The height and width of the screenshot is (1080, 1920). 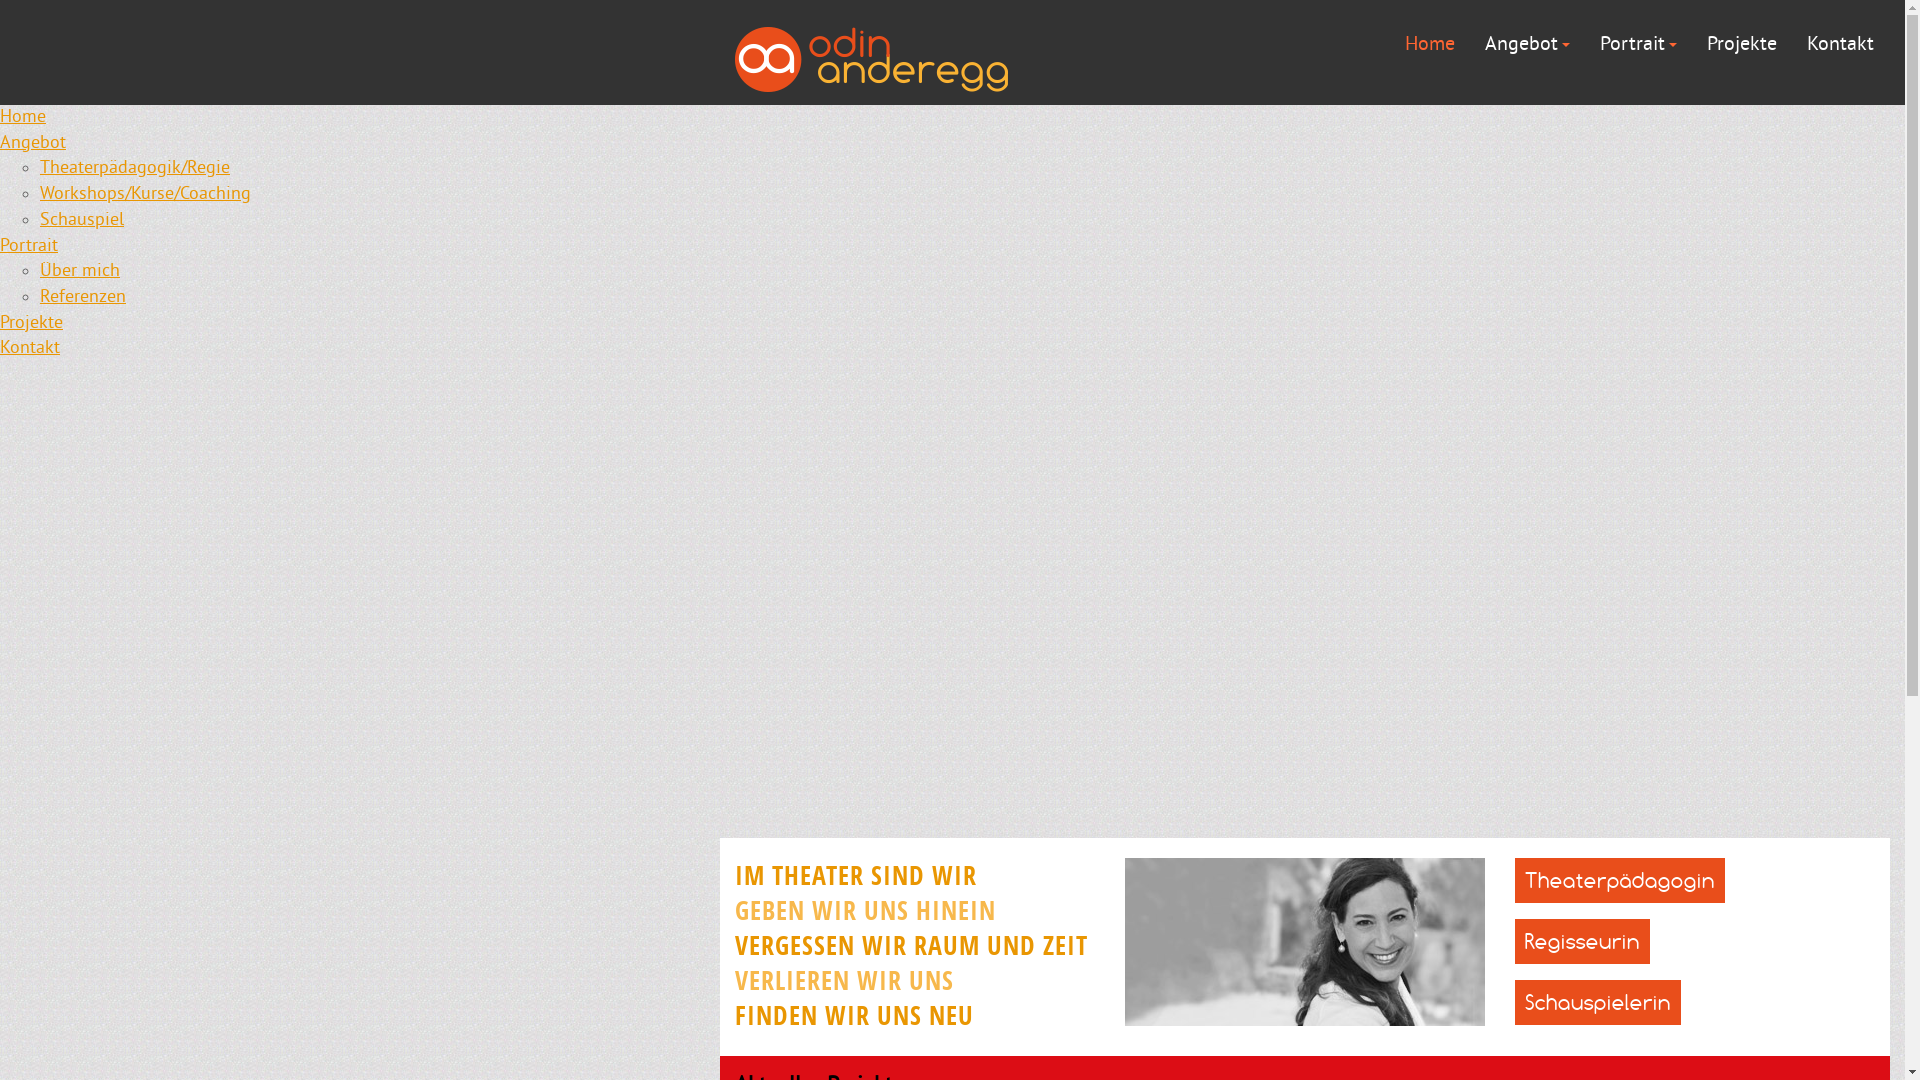 I want to click on Angebot, so click(x=1528, y=44).